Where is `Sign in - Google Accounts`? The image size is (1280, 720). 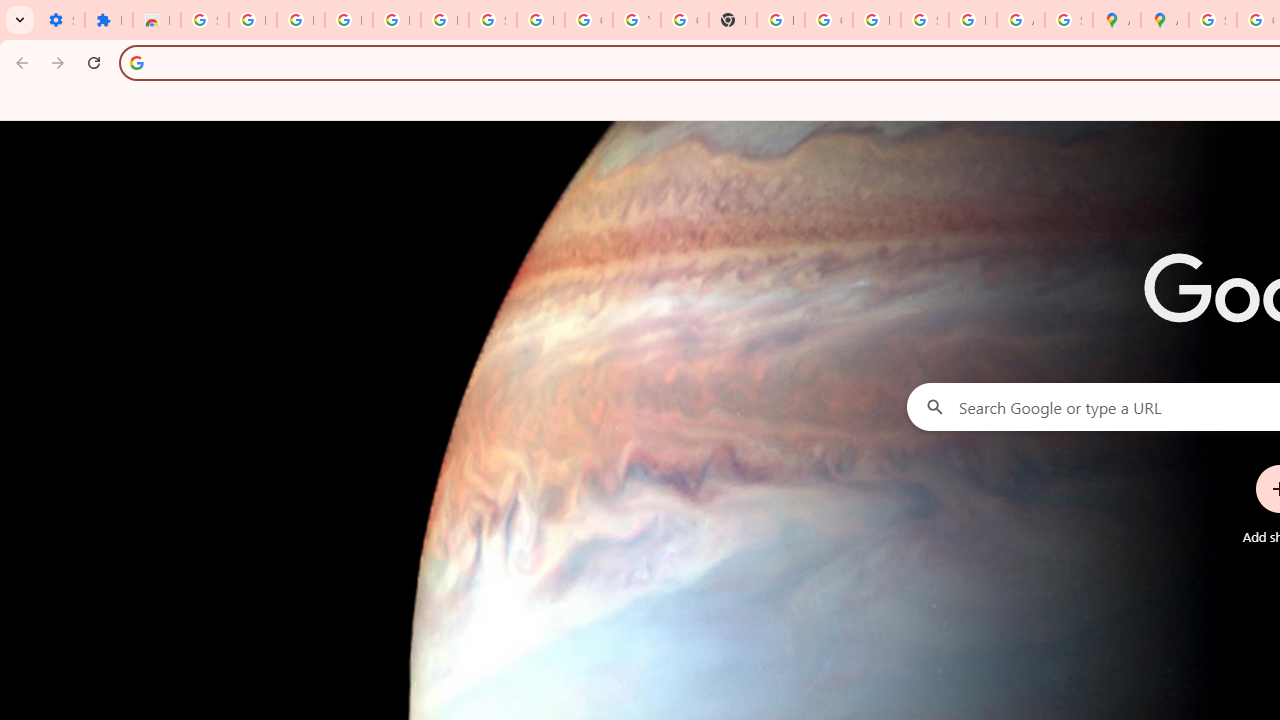
Sign in - Google Accounts is located at coordinates (492, 20).